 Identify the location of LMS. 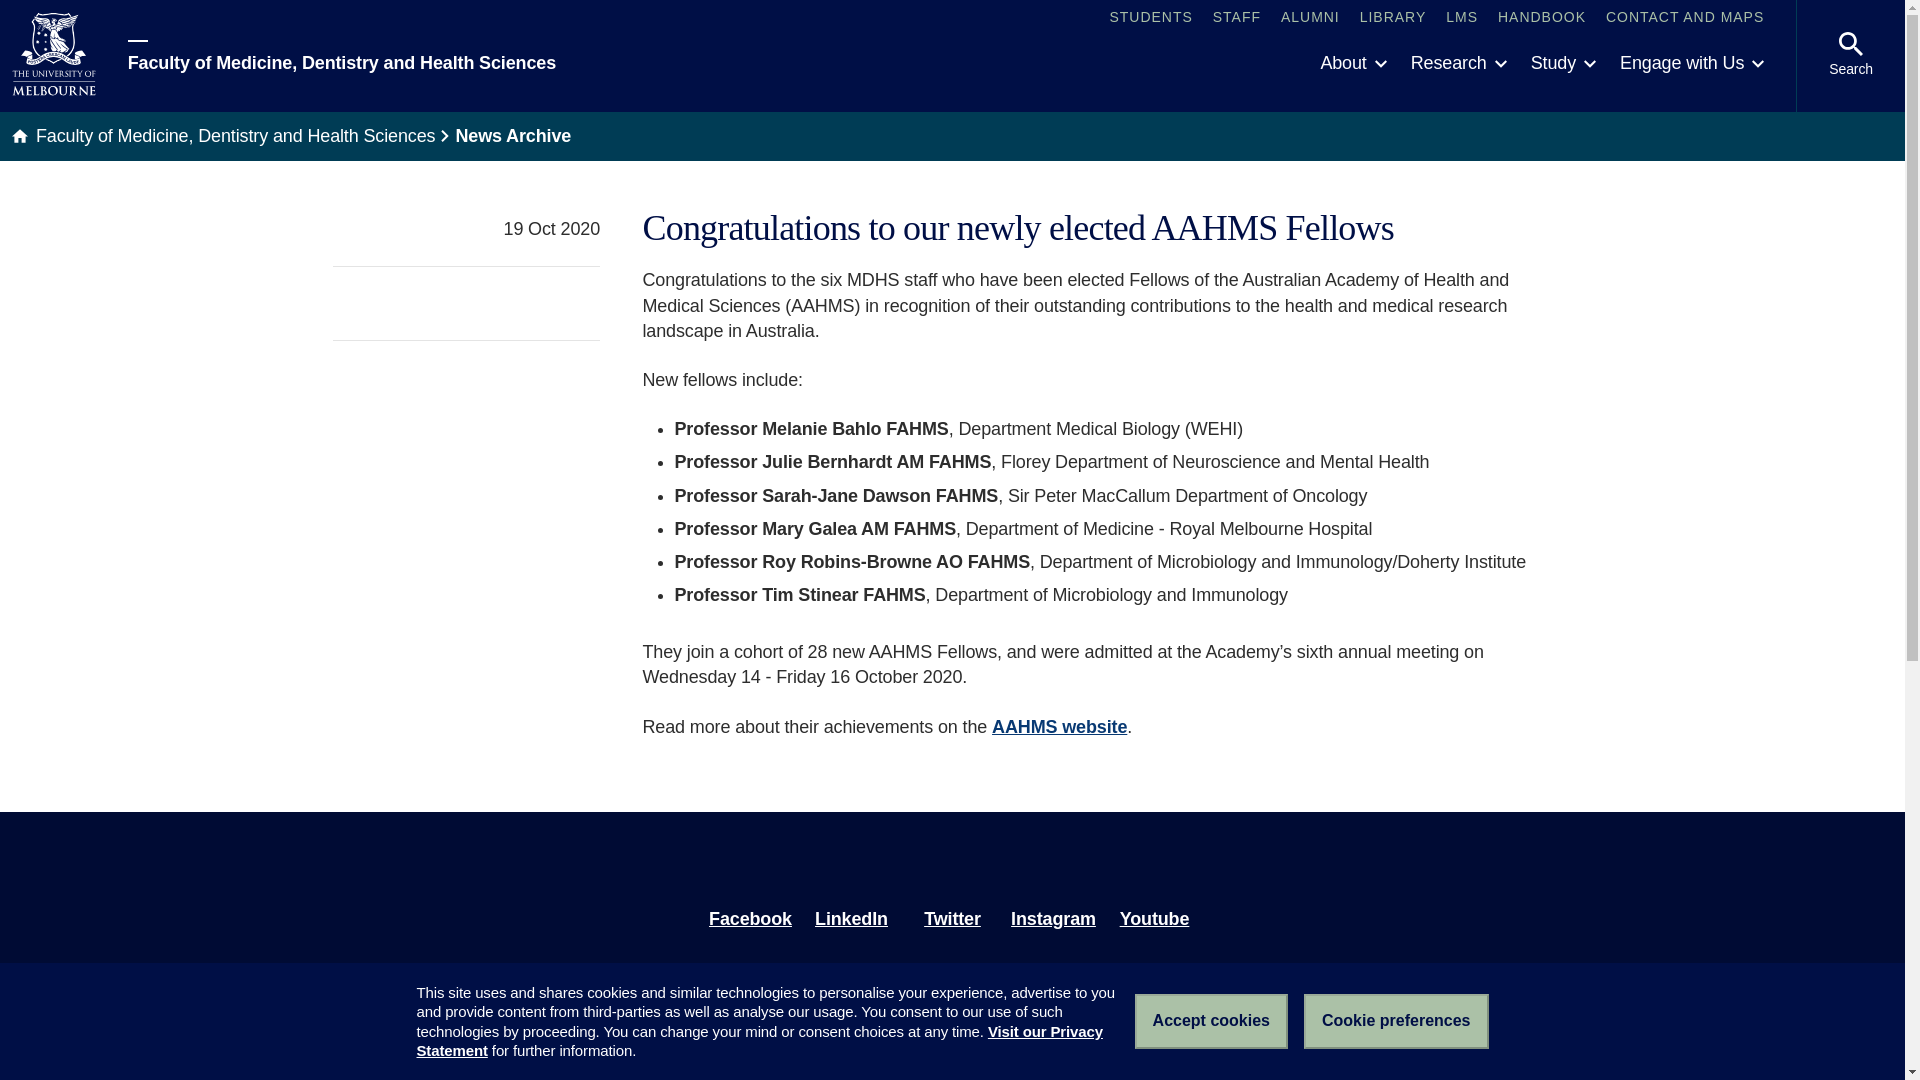
(1462, 18).